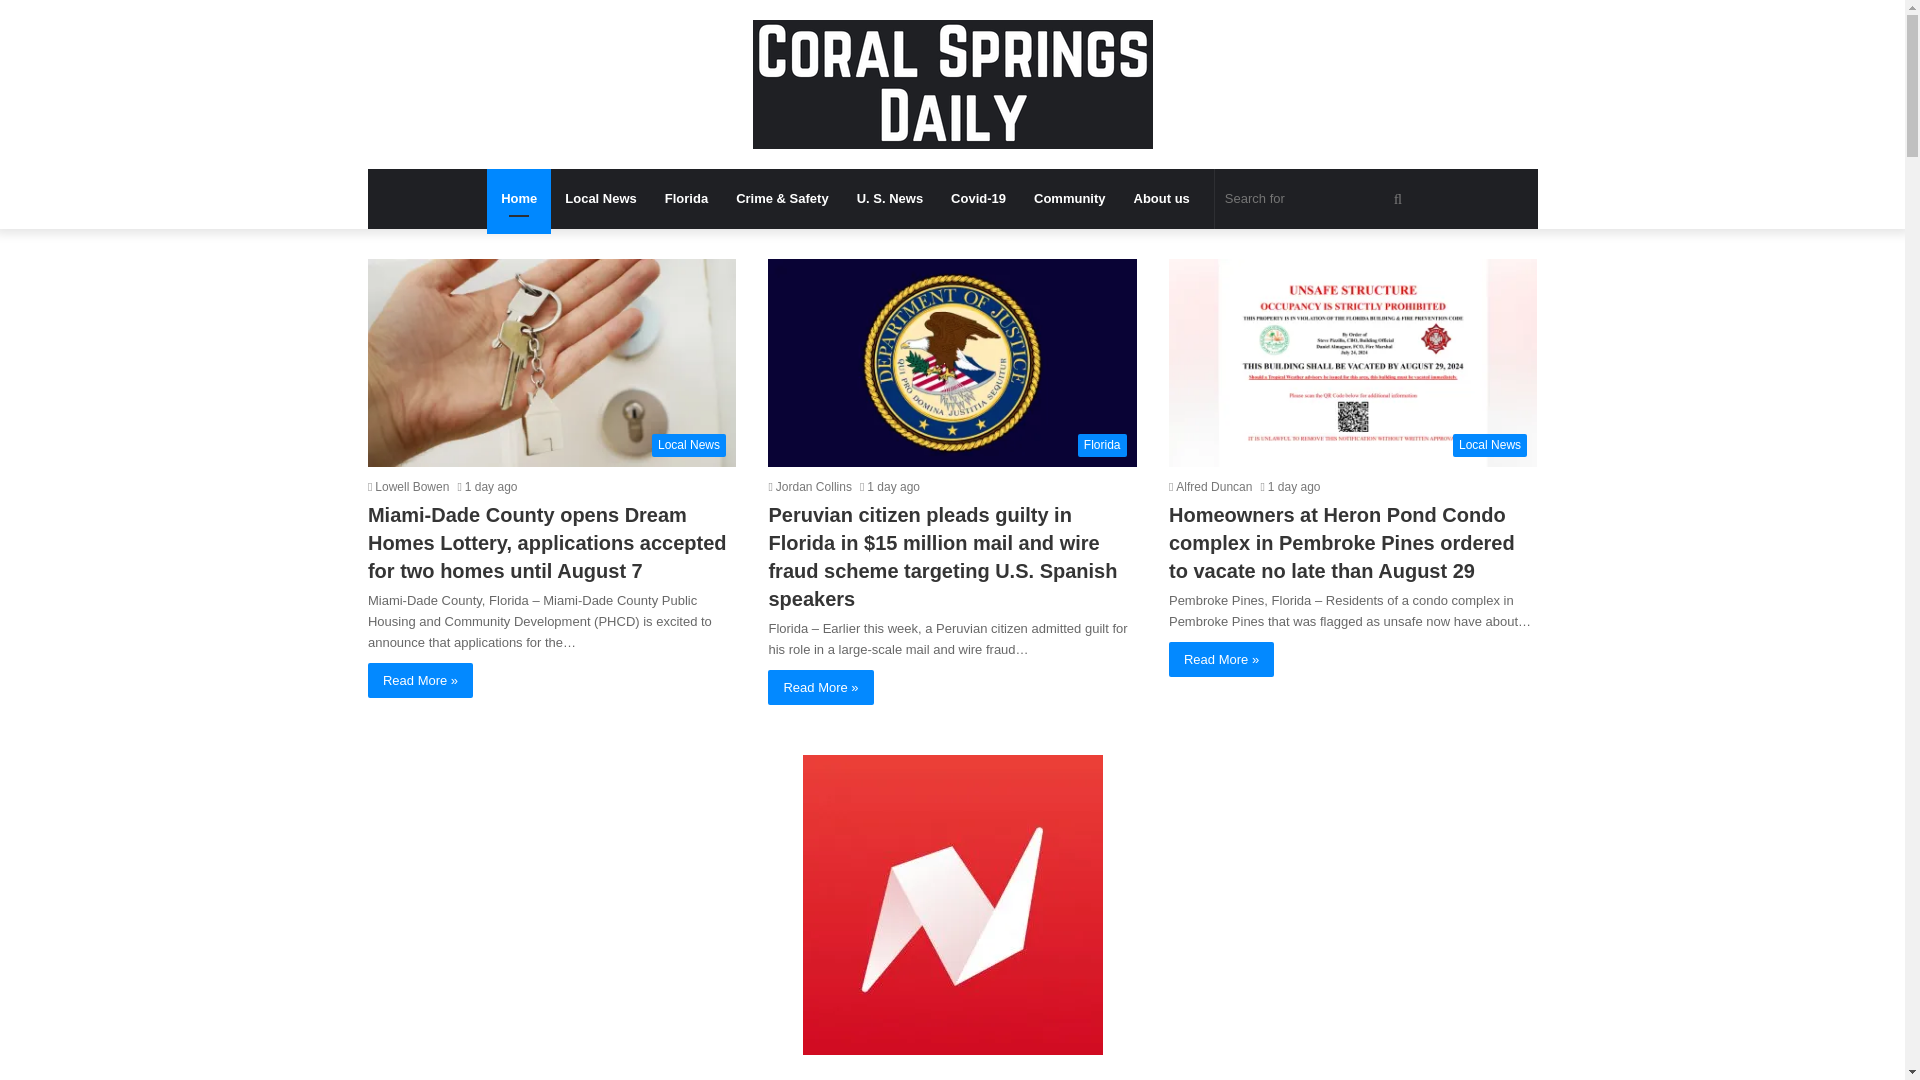 The width and height of the screenshot is (1920, 1080). Describe the element at coordinates (1210, 486) in the screenshot. I see `Alfred Duncan` at that location.